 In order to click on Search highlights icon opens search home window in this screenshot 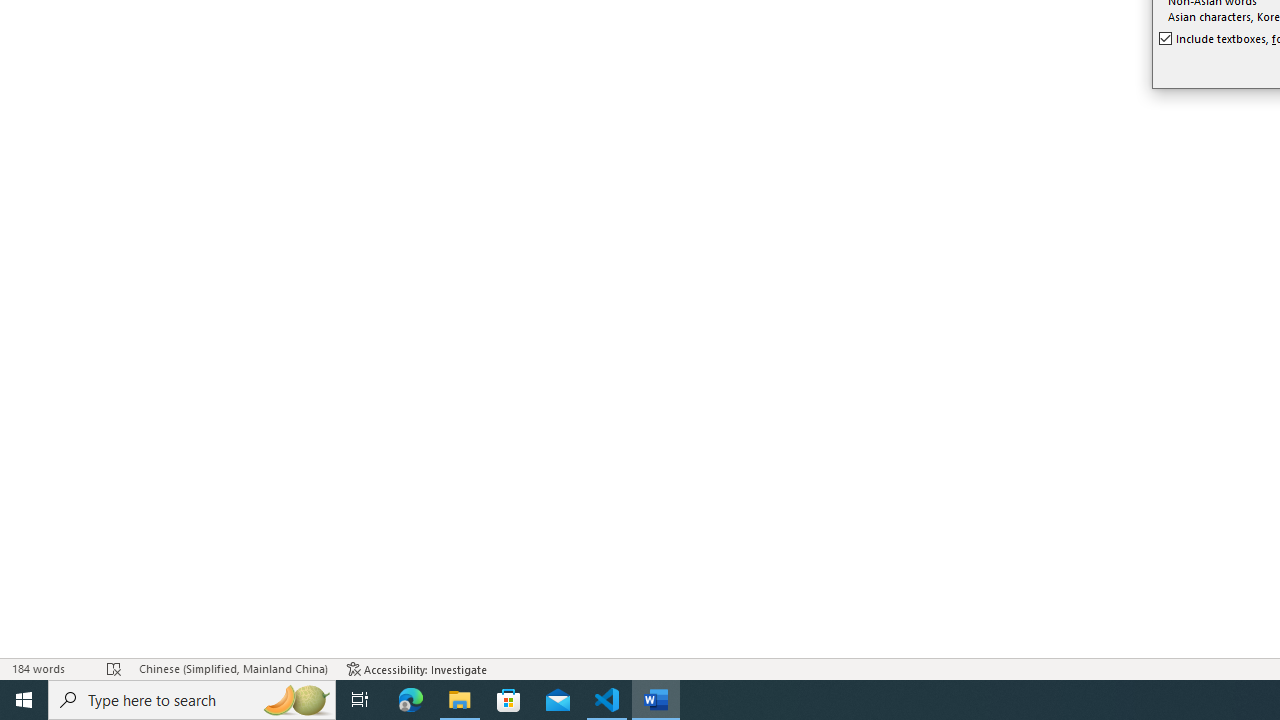, I will do `click(296, 700)`.